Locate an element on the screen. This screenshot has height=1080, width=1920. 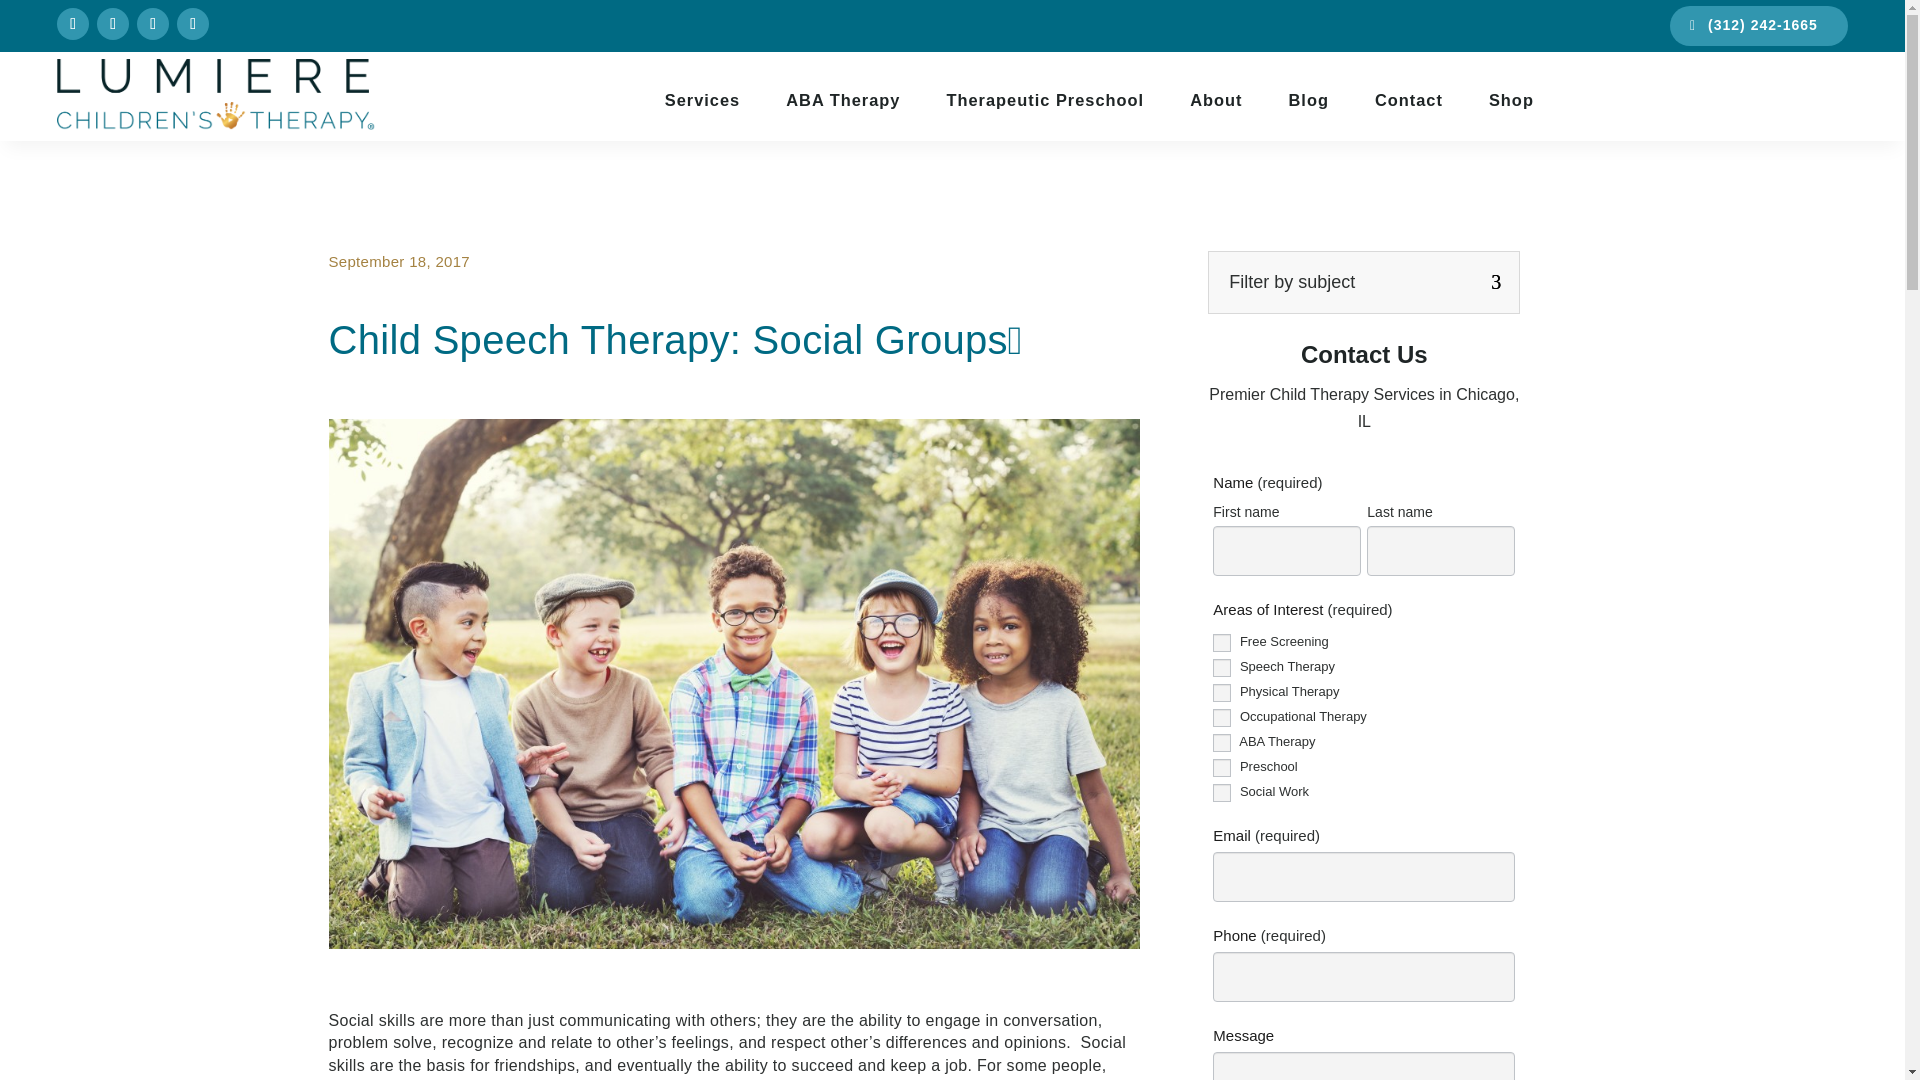
ABA Therapy is located at coordinates (1222, 742).